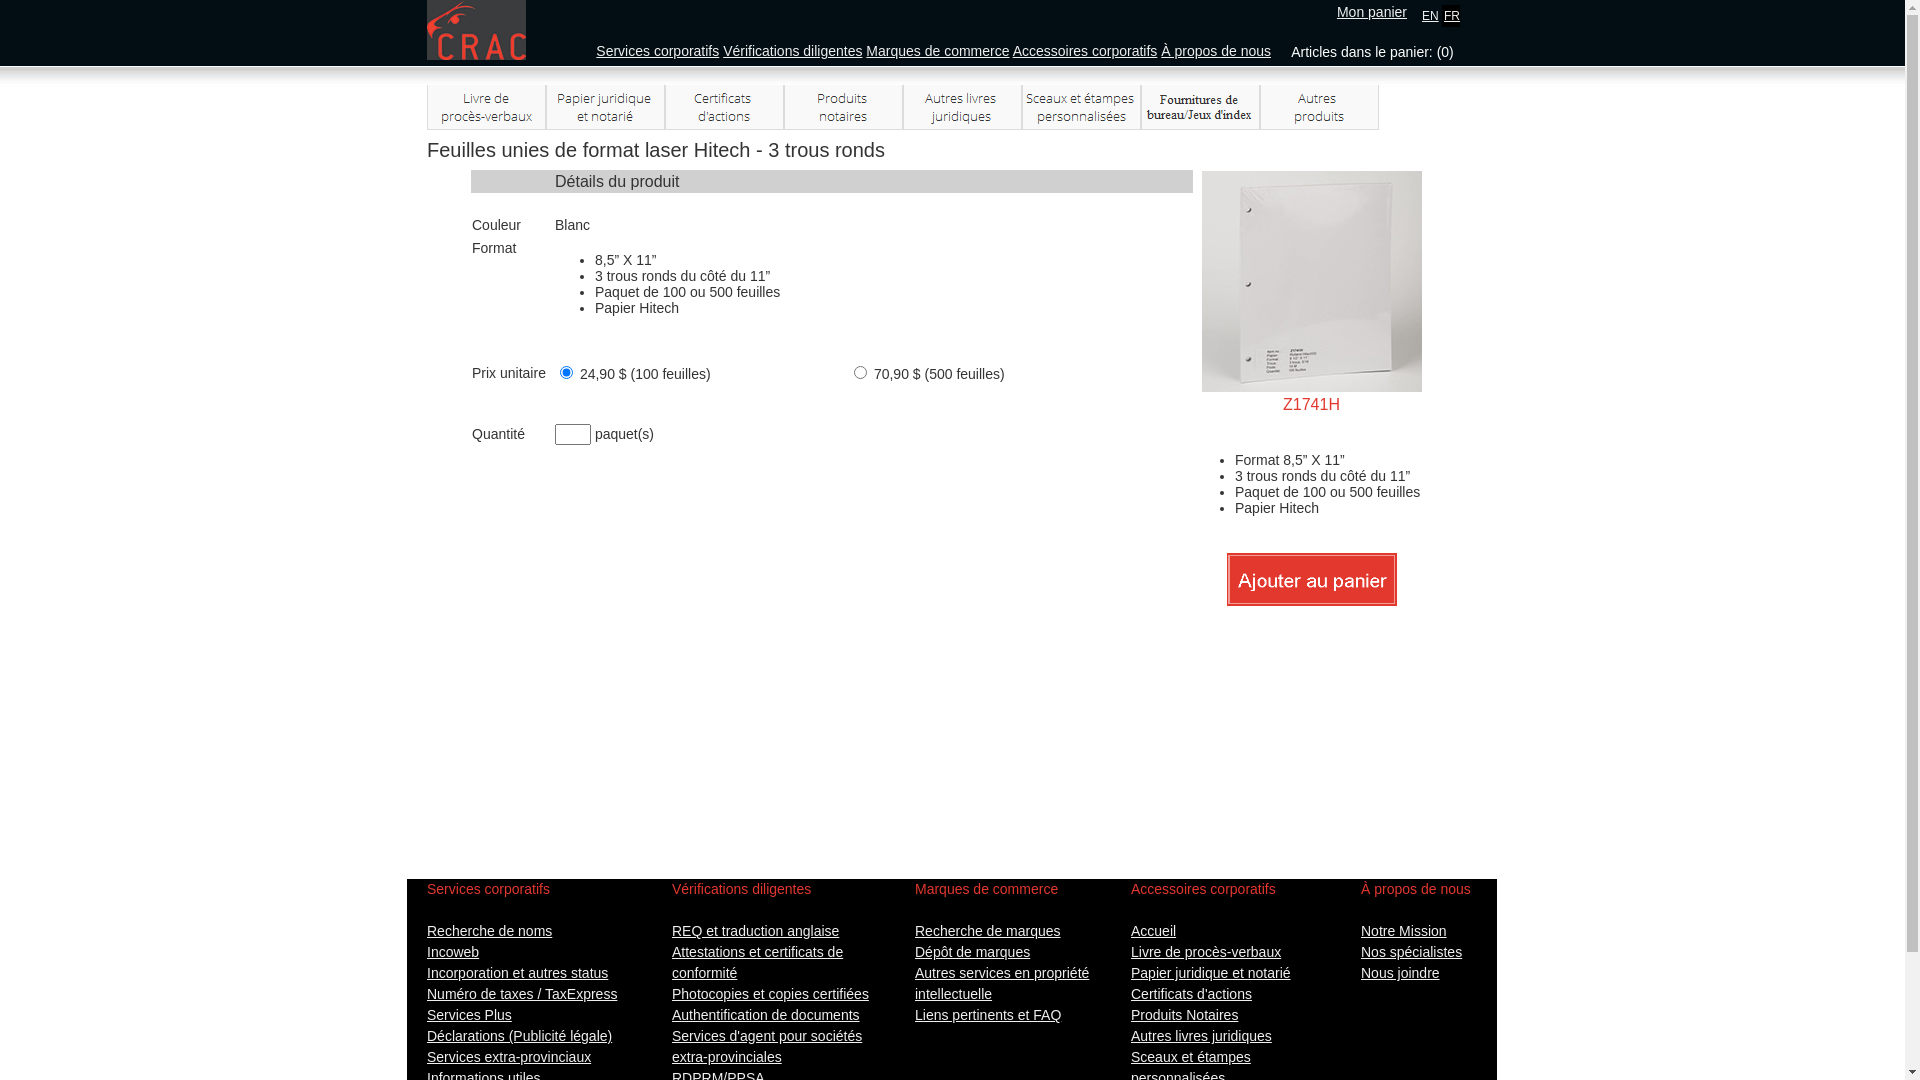  What do you see at coordinates (1086, 51) in the screenshot?
I see `Accessoires corporatifs` at bounding box center [1086, 51].